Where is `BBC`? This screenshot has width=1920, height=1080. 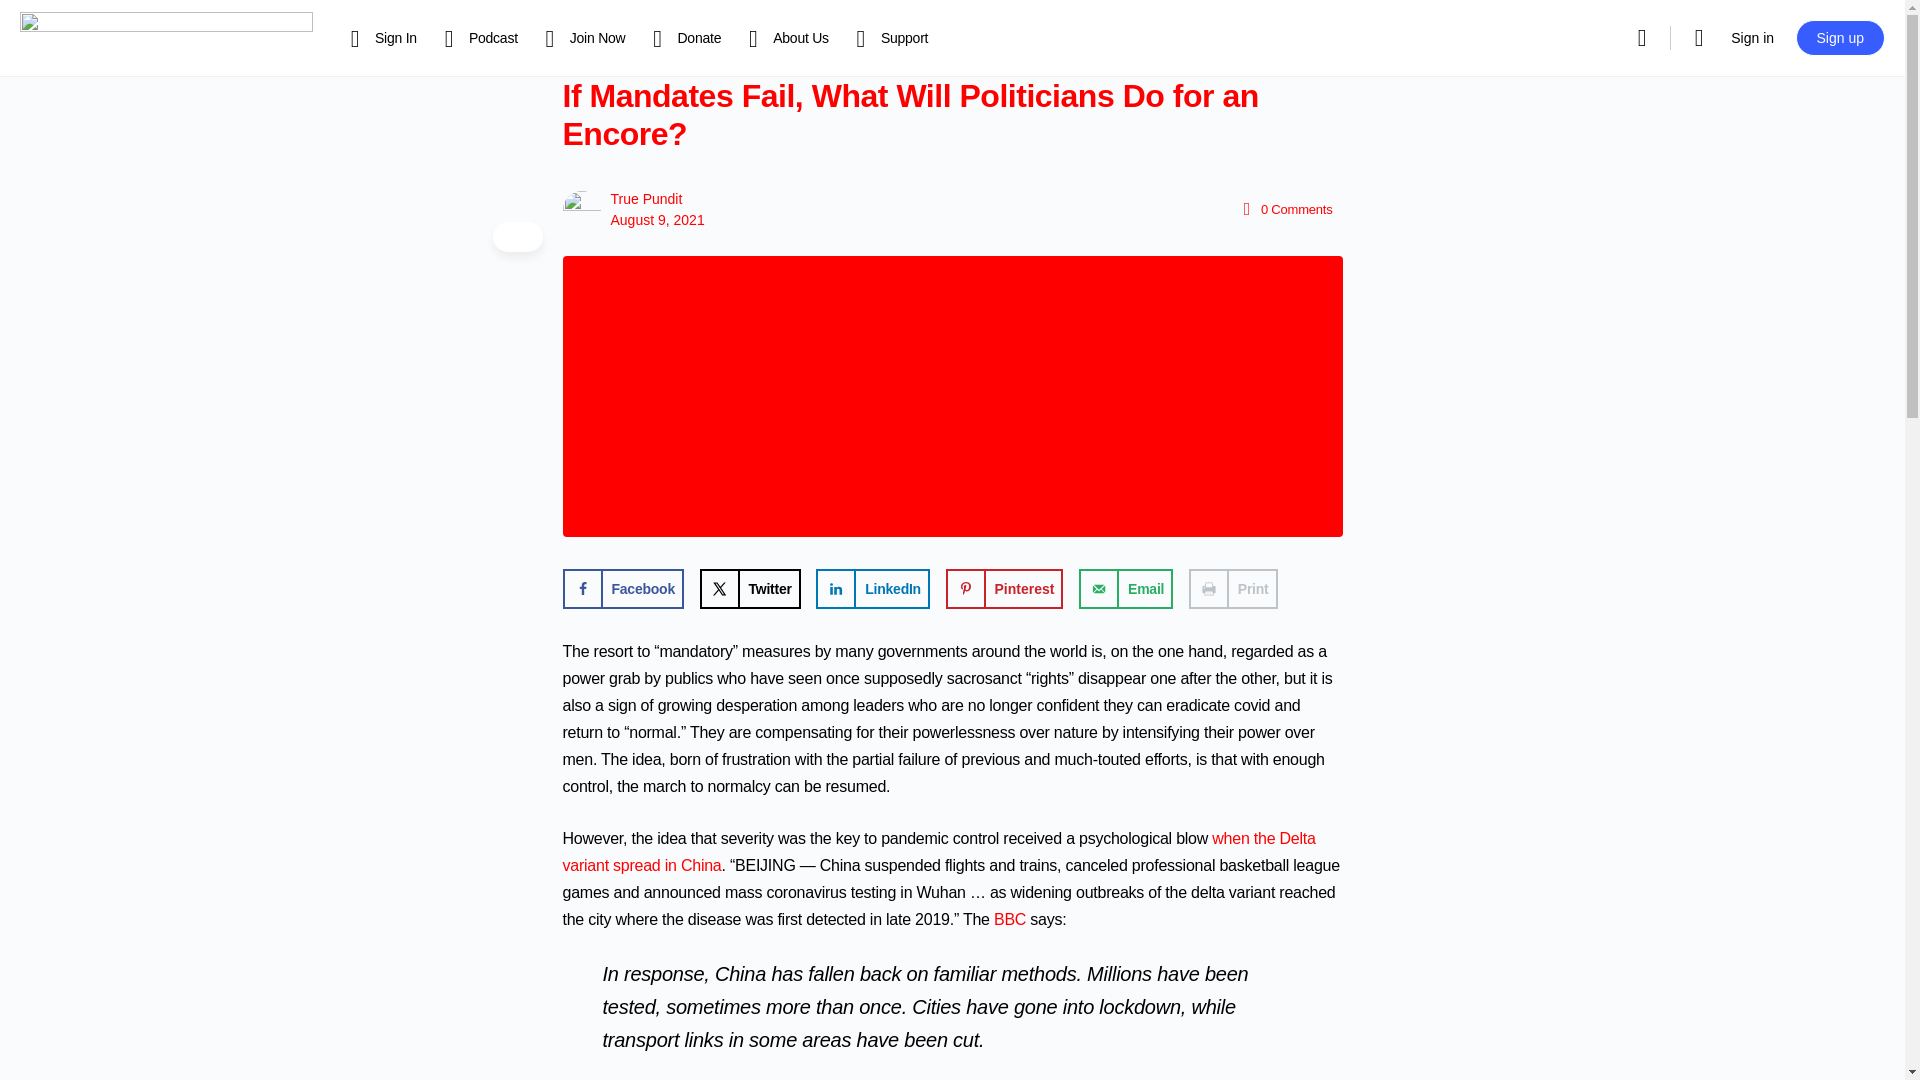
BBC is located at coordinates (1010, 919).